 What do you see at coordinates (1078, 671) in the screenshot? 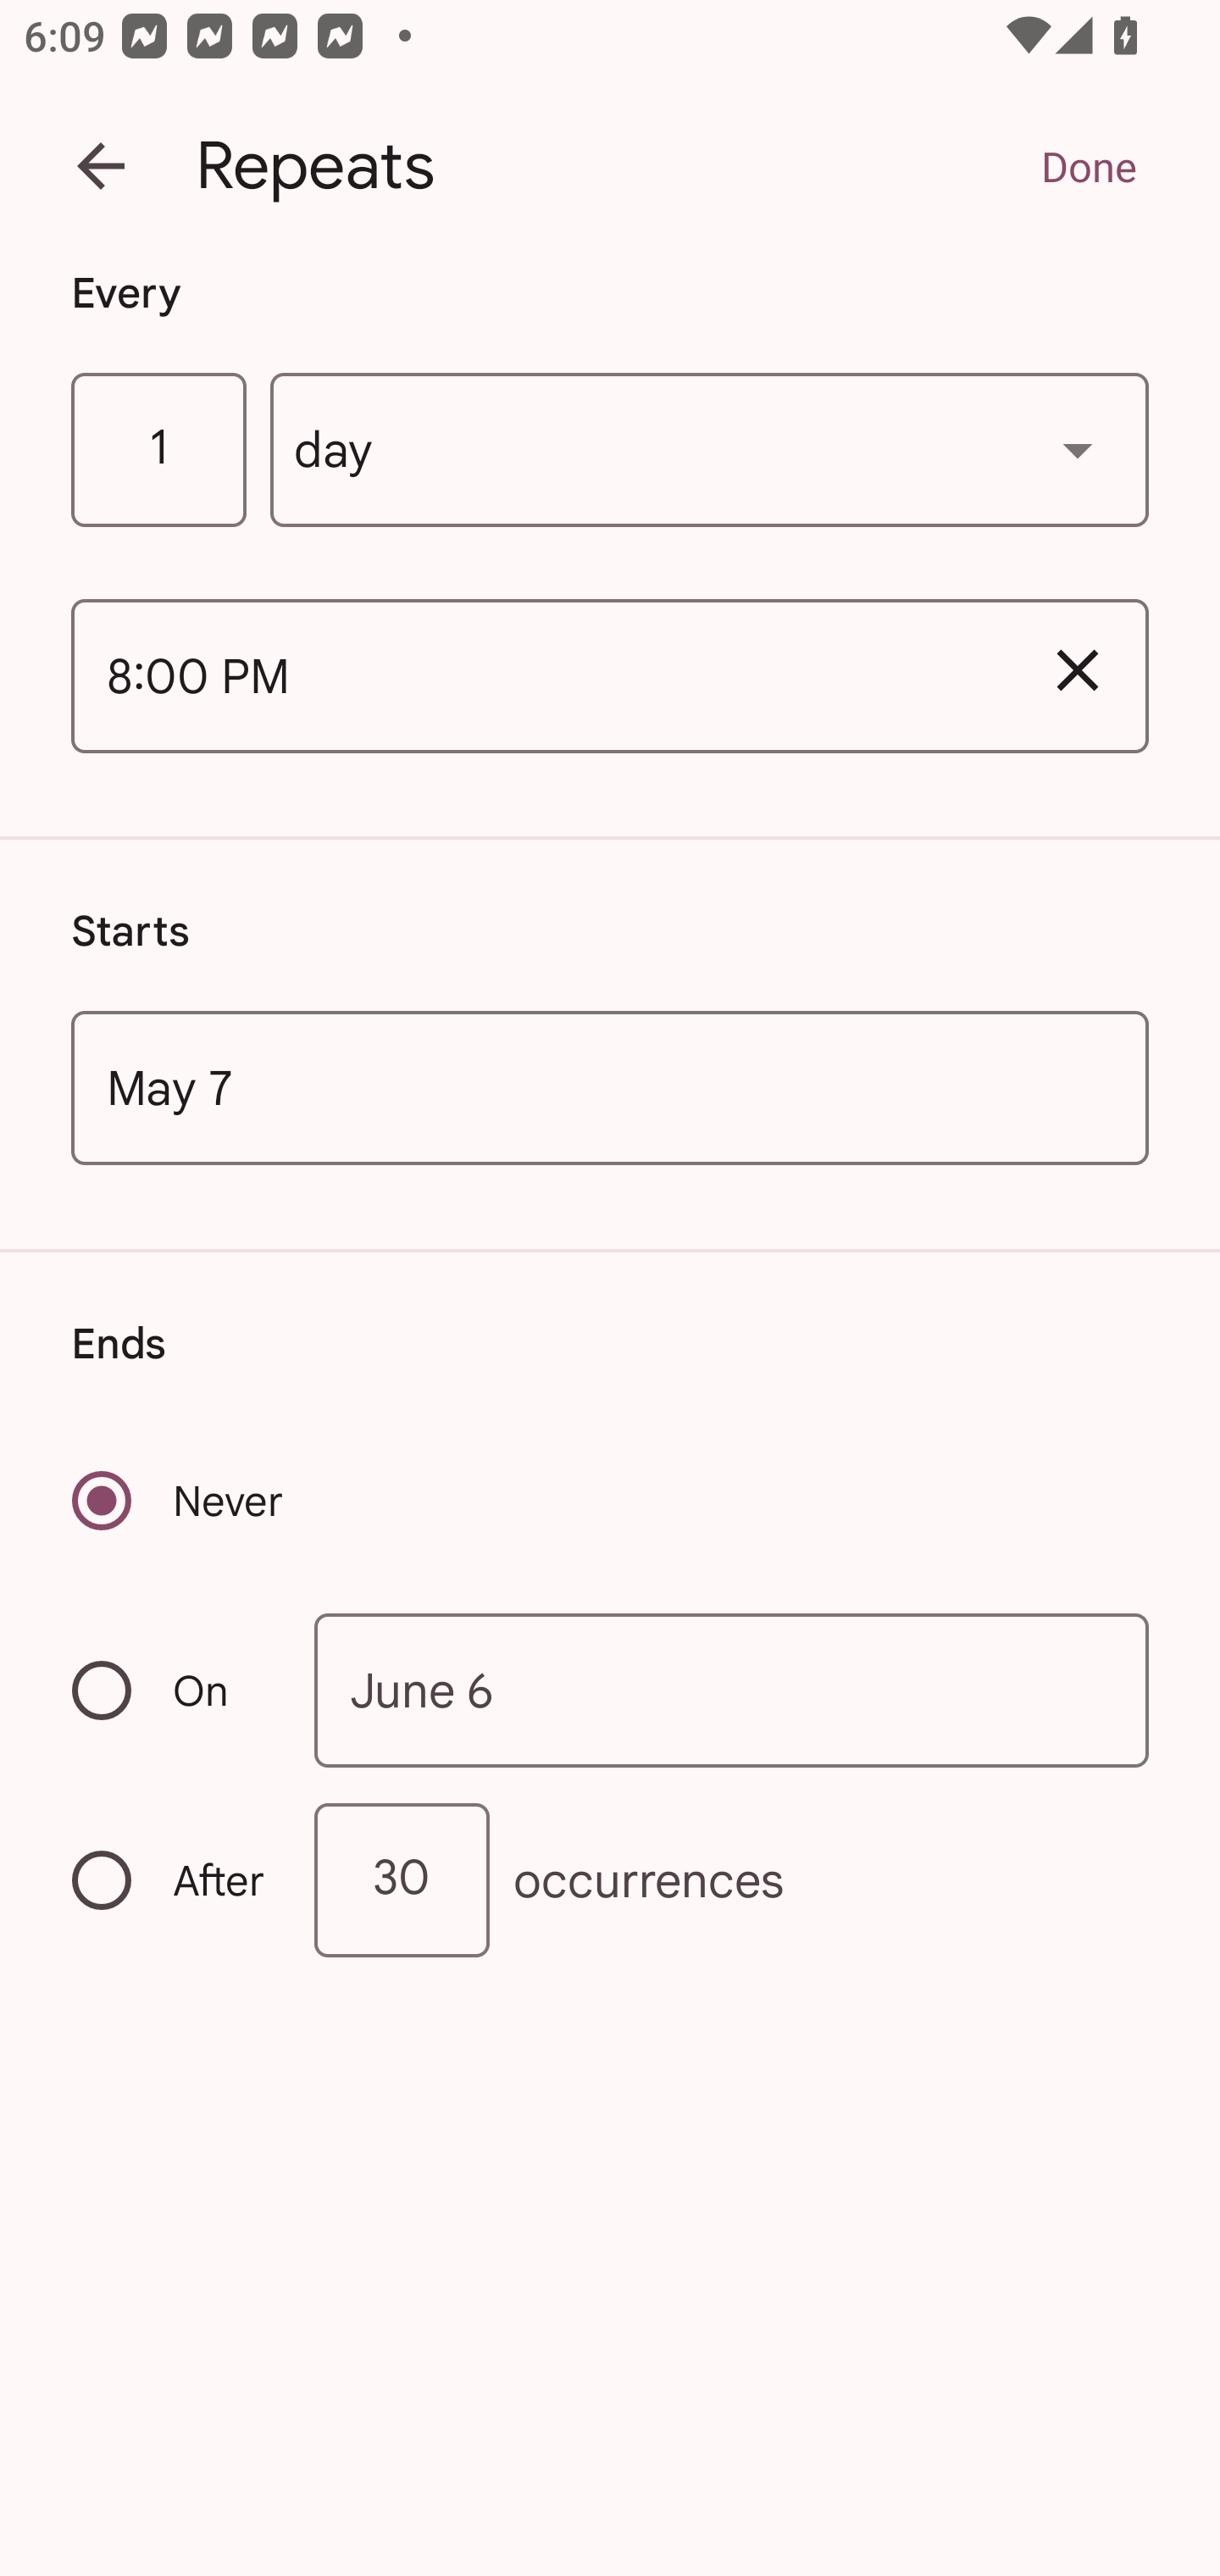
I see `Remove 8:00 PM` at bounding box center [1078, 671].